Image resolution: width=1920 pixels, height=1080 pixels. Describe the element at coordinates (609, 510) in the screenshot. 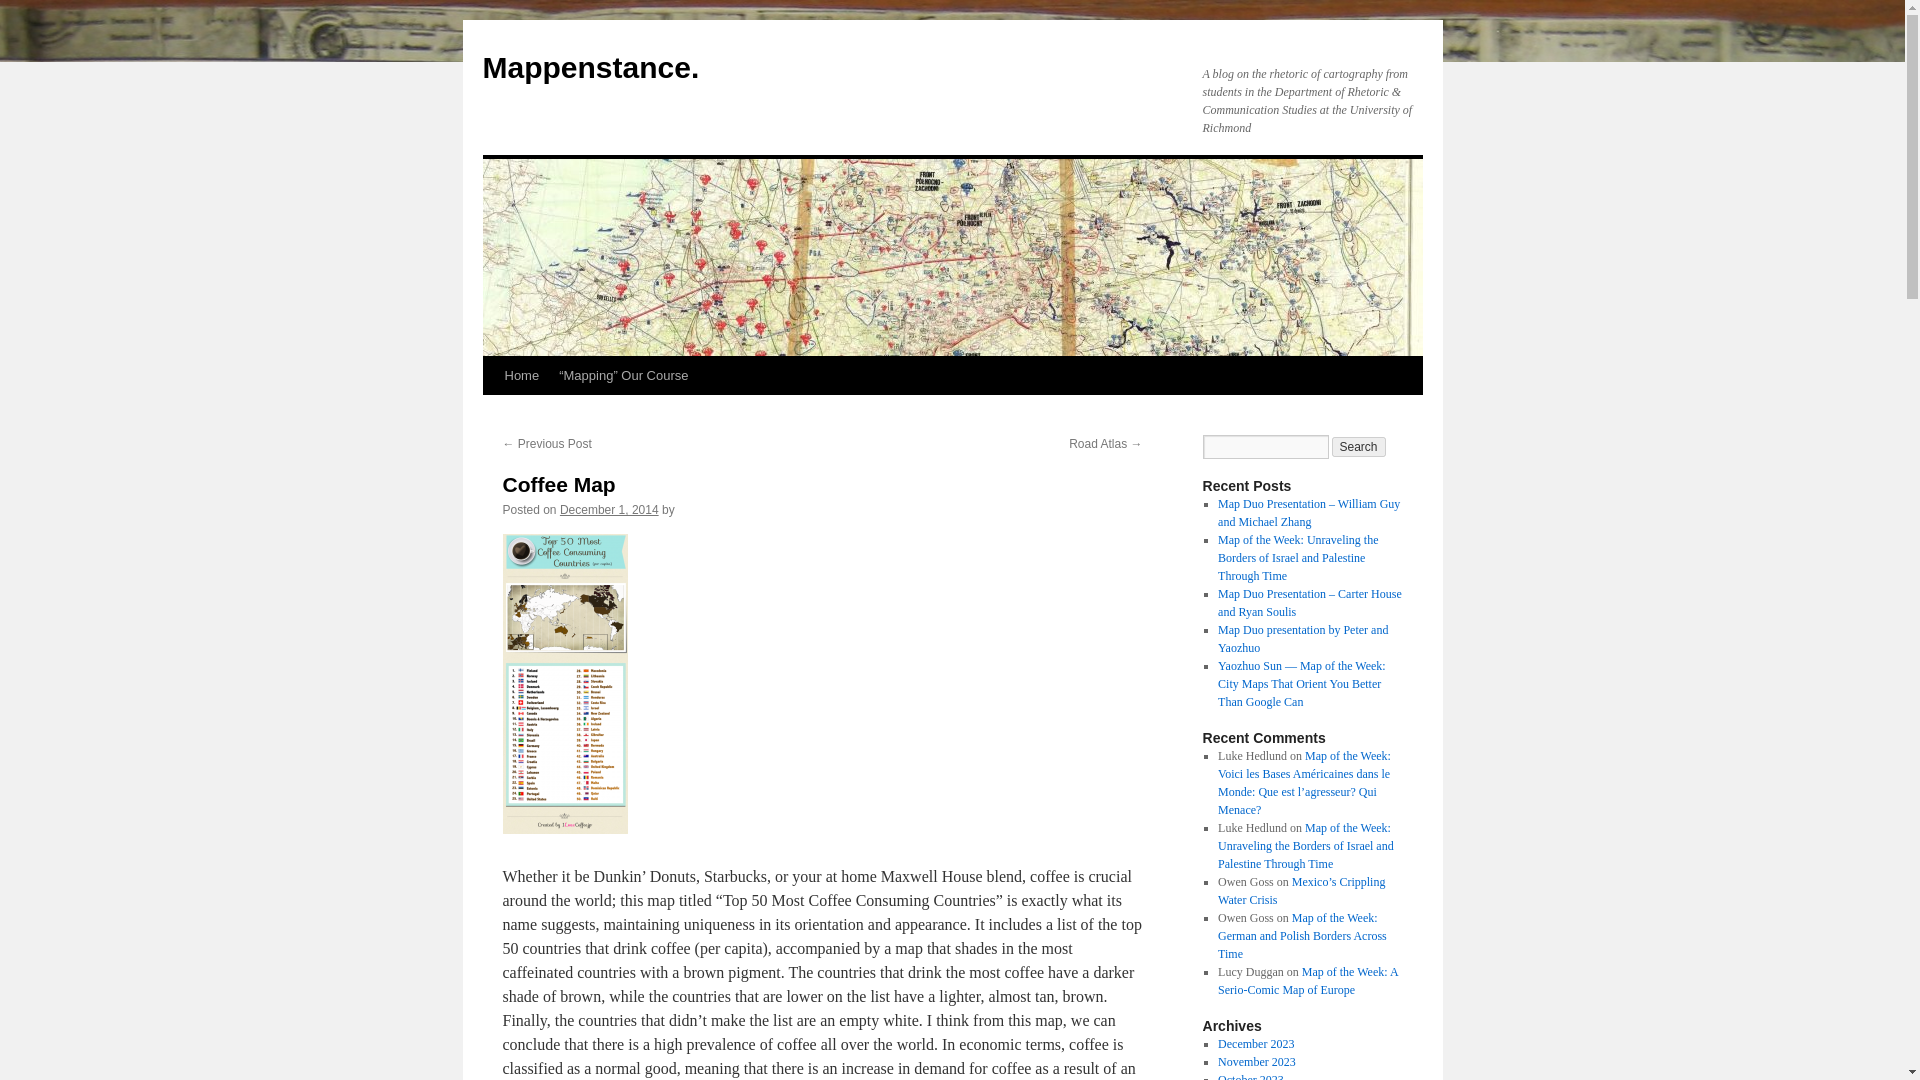

I see `5:20 pm` at that location.